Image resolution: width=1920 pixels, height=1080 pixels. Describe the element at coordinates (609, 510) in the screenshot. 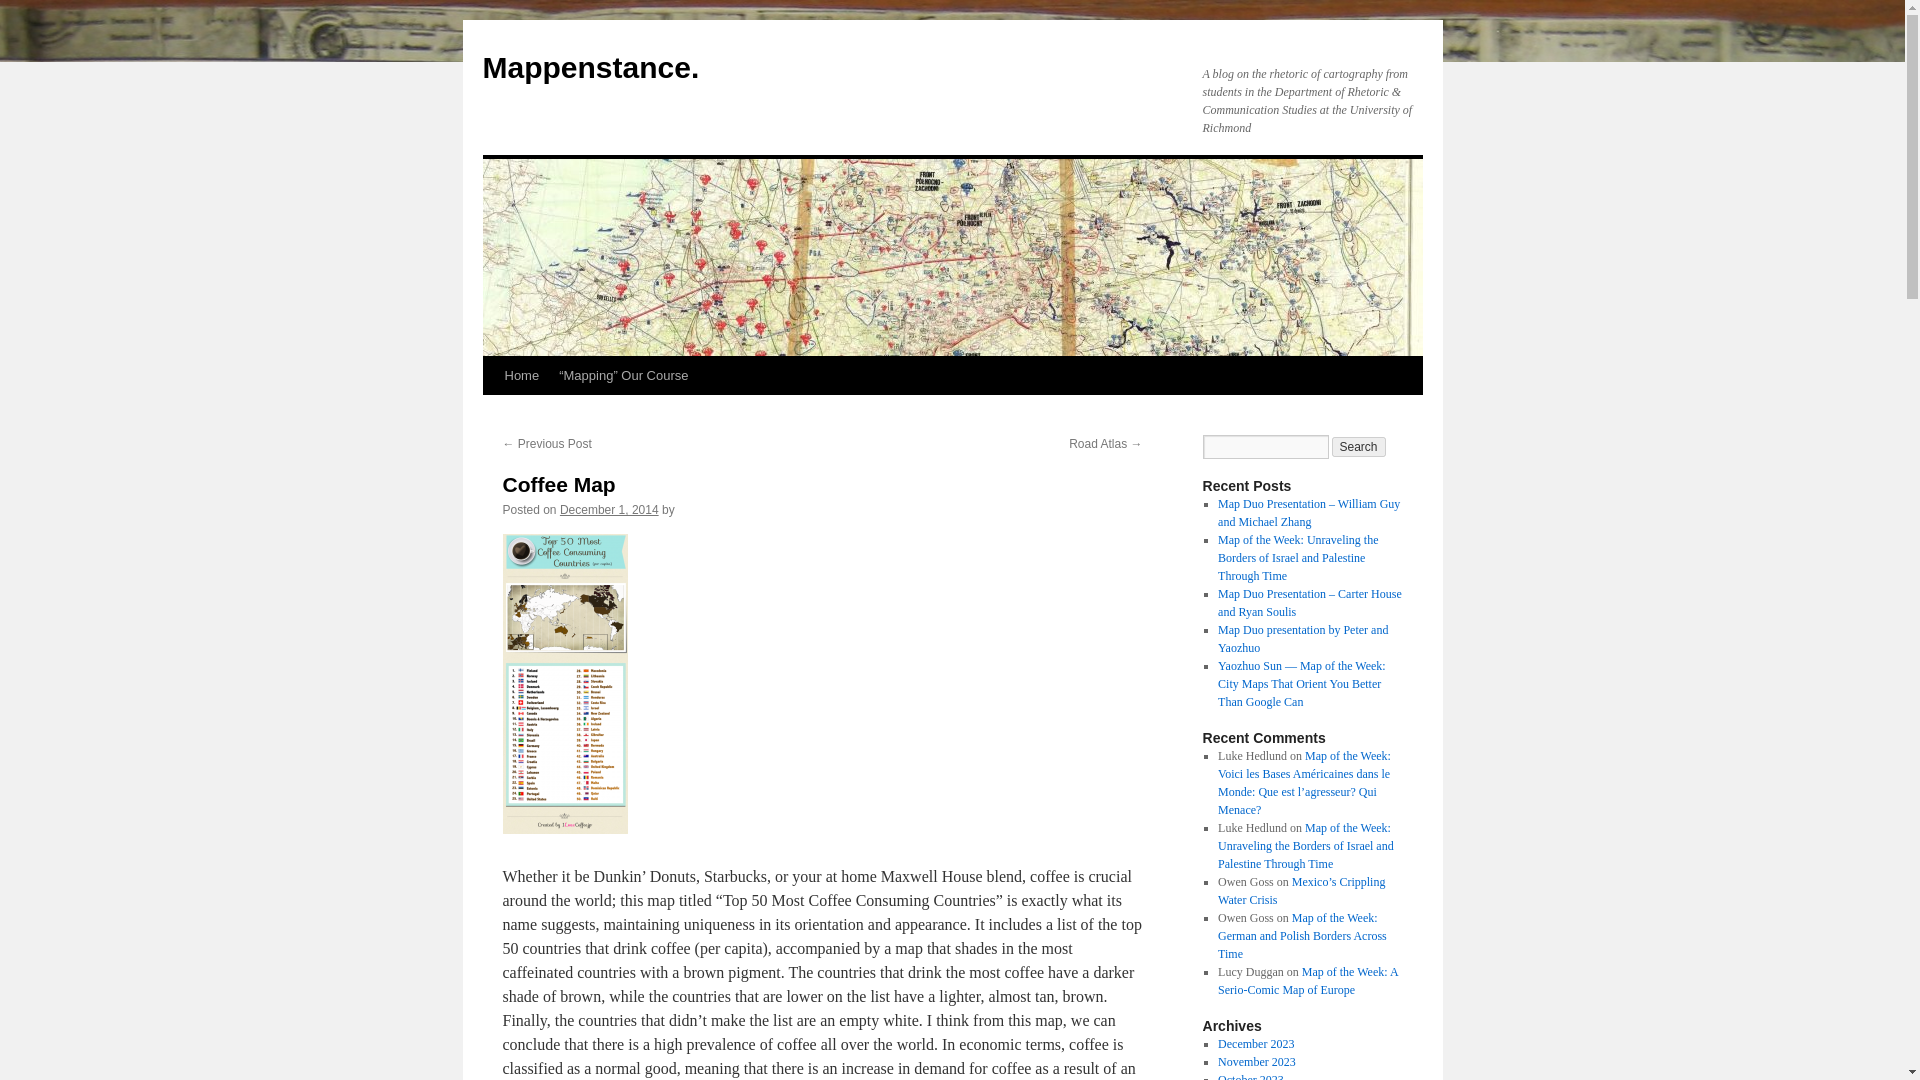

I see `5:20 pm` at that location.